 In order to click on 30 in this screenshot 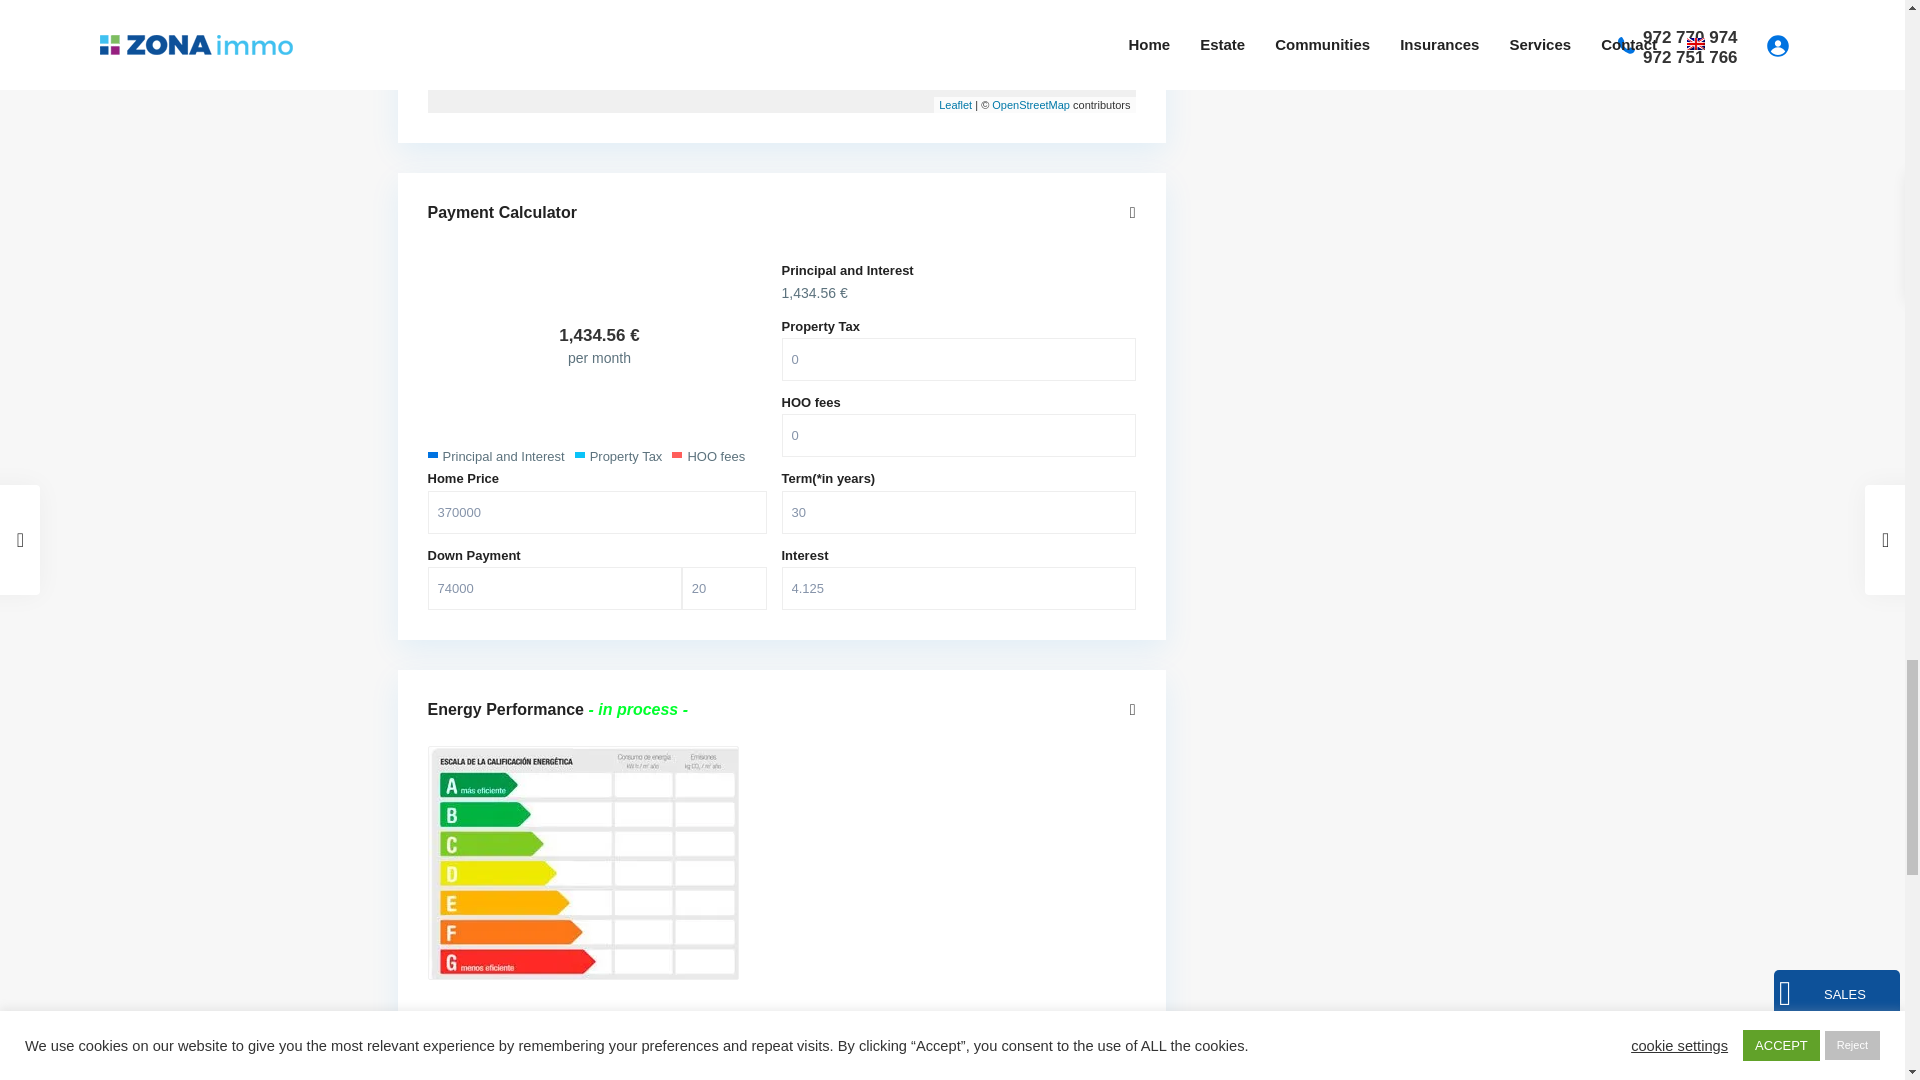, I will do `click(958, 512)`.